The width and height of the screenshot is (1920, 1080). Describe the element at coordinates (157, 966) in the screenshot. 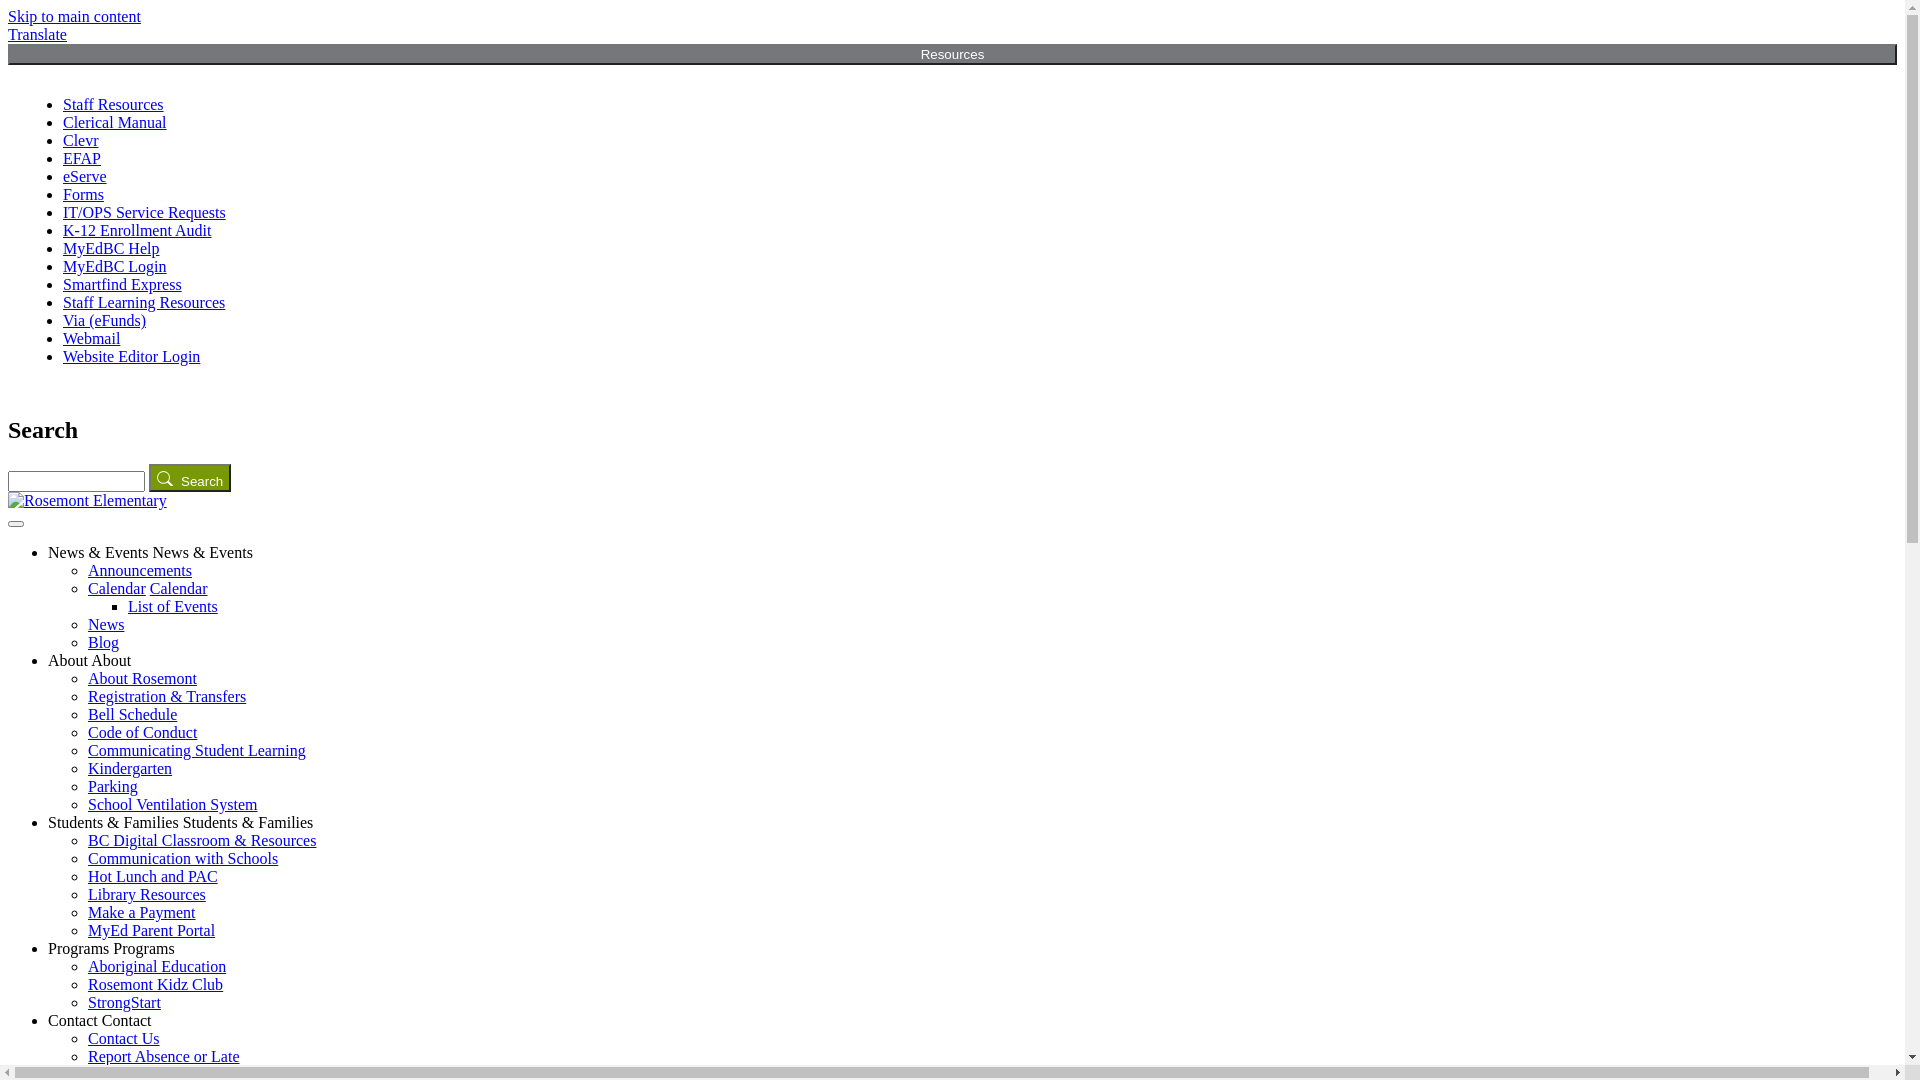

I see `Aboriginal Education` at that location.